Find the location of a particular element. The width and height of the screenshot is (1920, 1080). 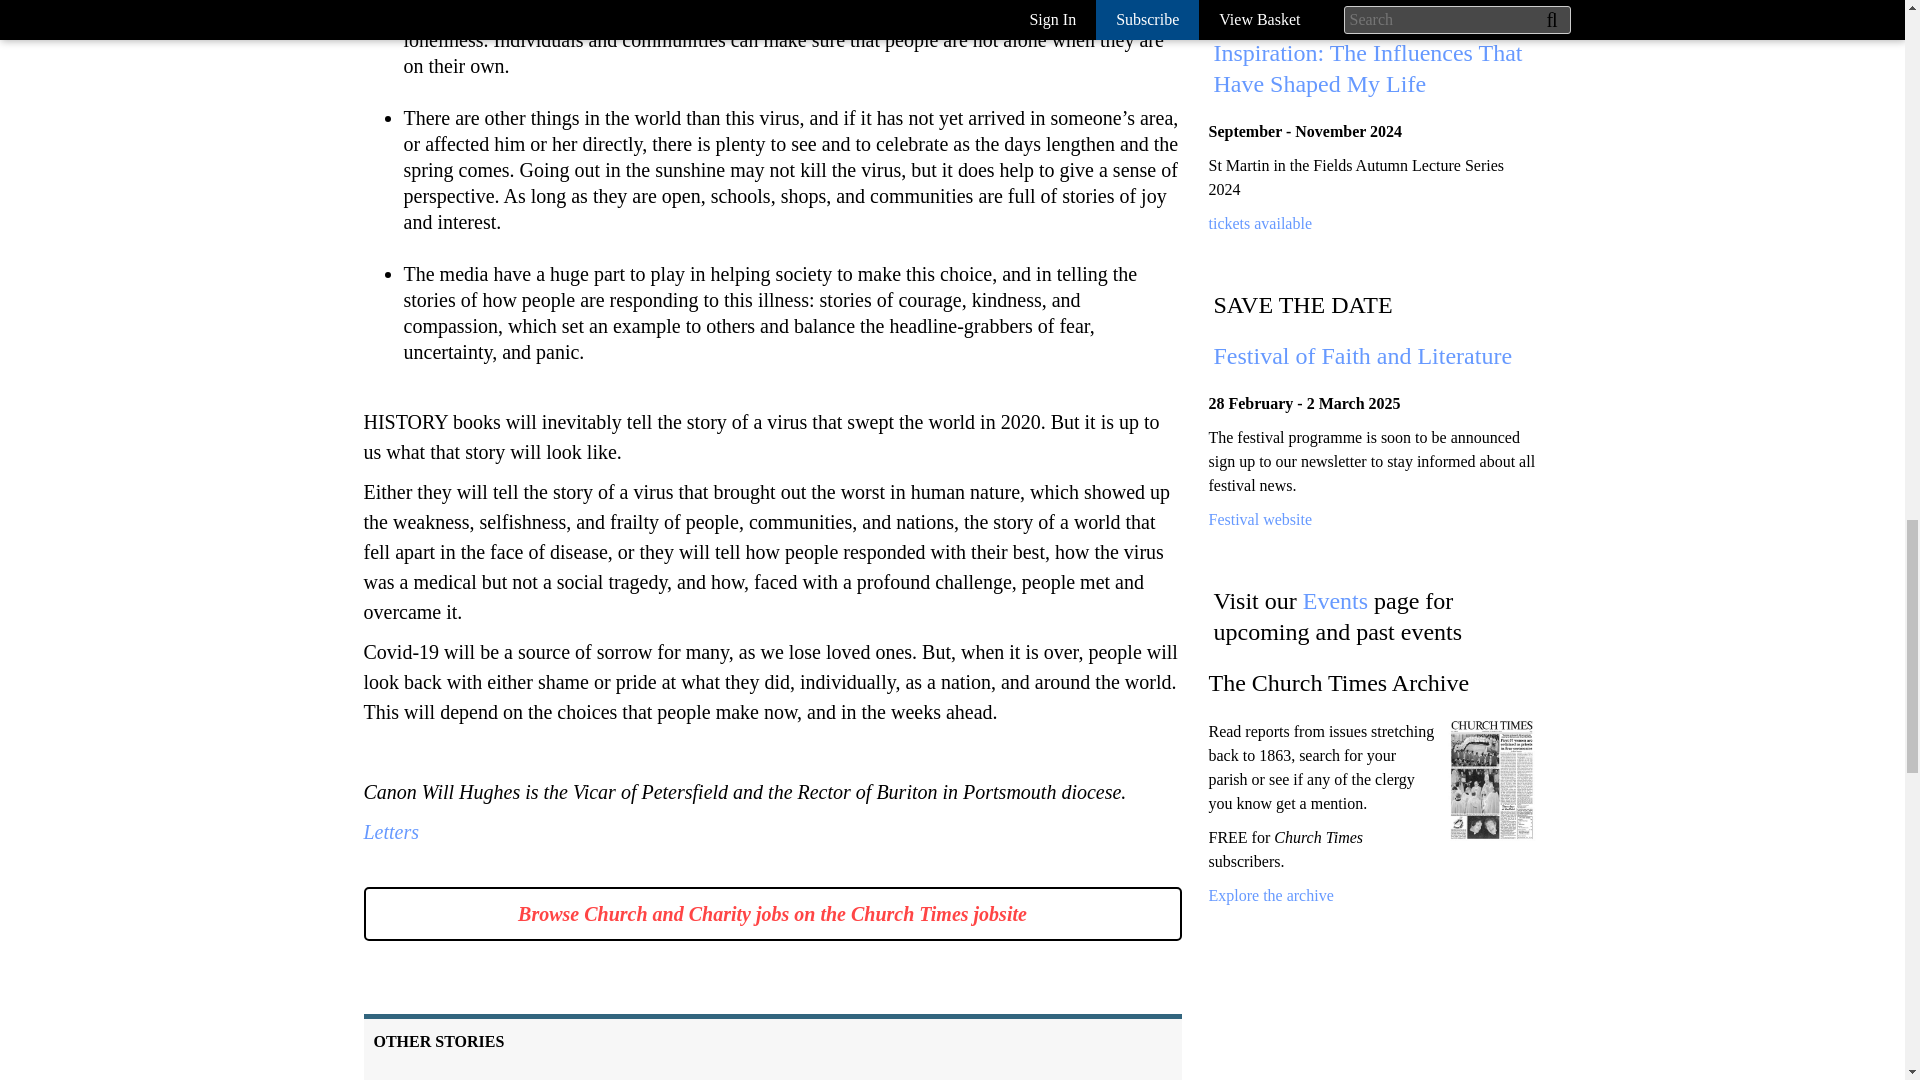

Inspiration: The Influences That Have Shaped My Life is located at coordinates (1368, 68).